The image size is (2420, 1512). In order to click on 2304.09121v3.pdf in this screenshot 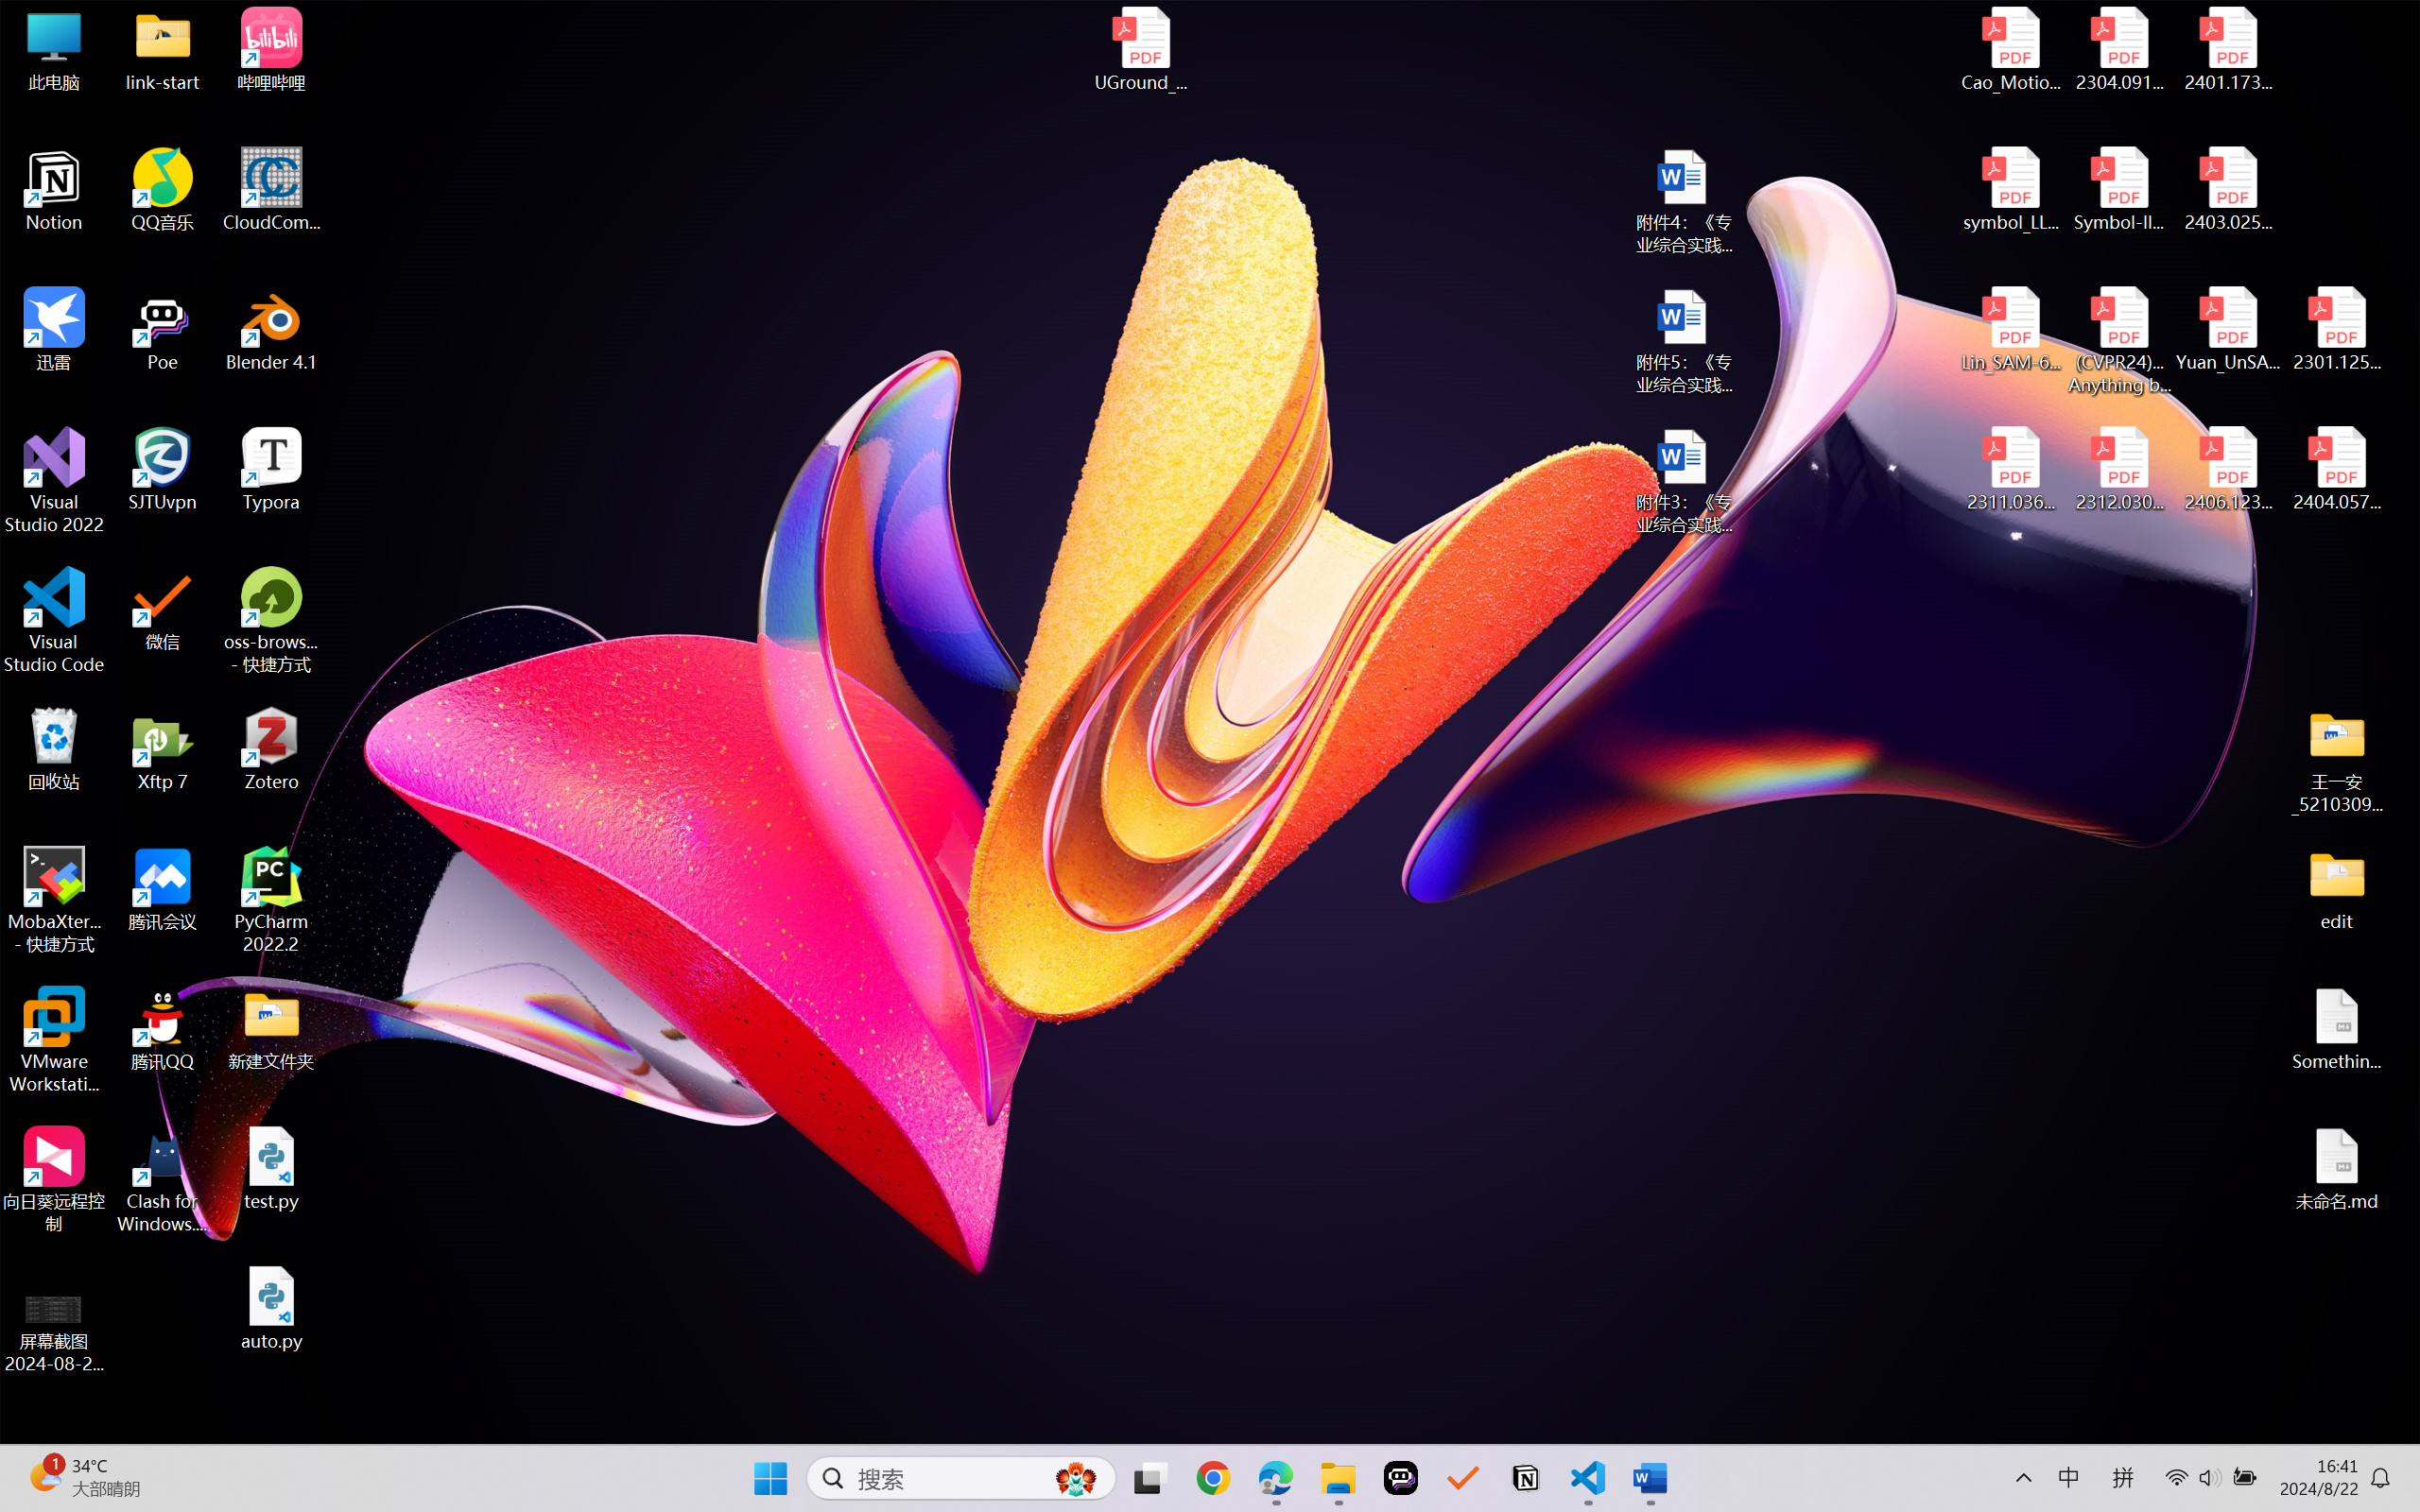, I will do `click(2119, 49)`.